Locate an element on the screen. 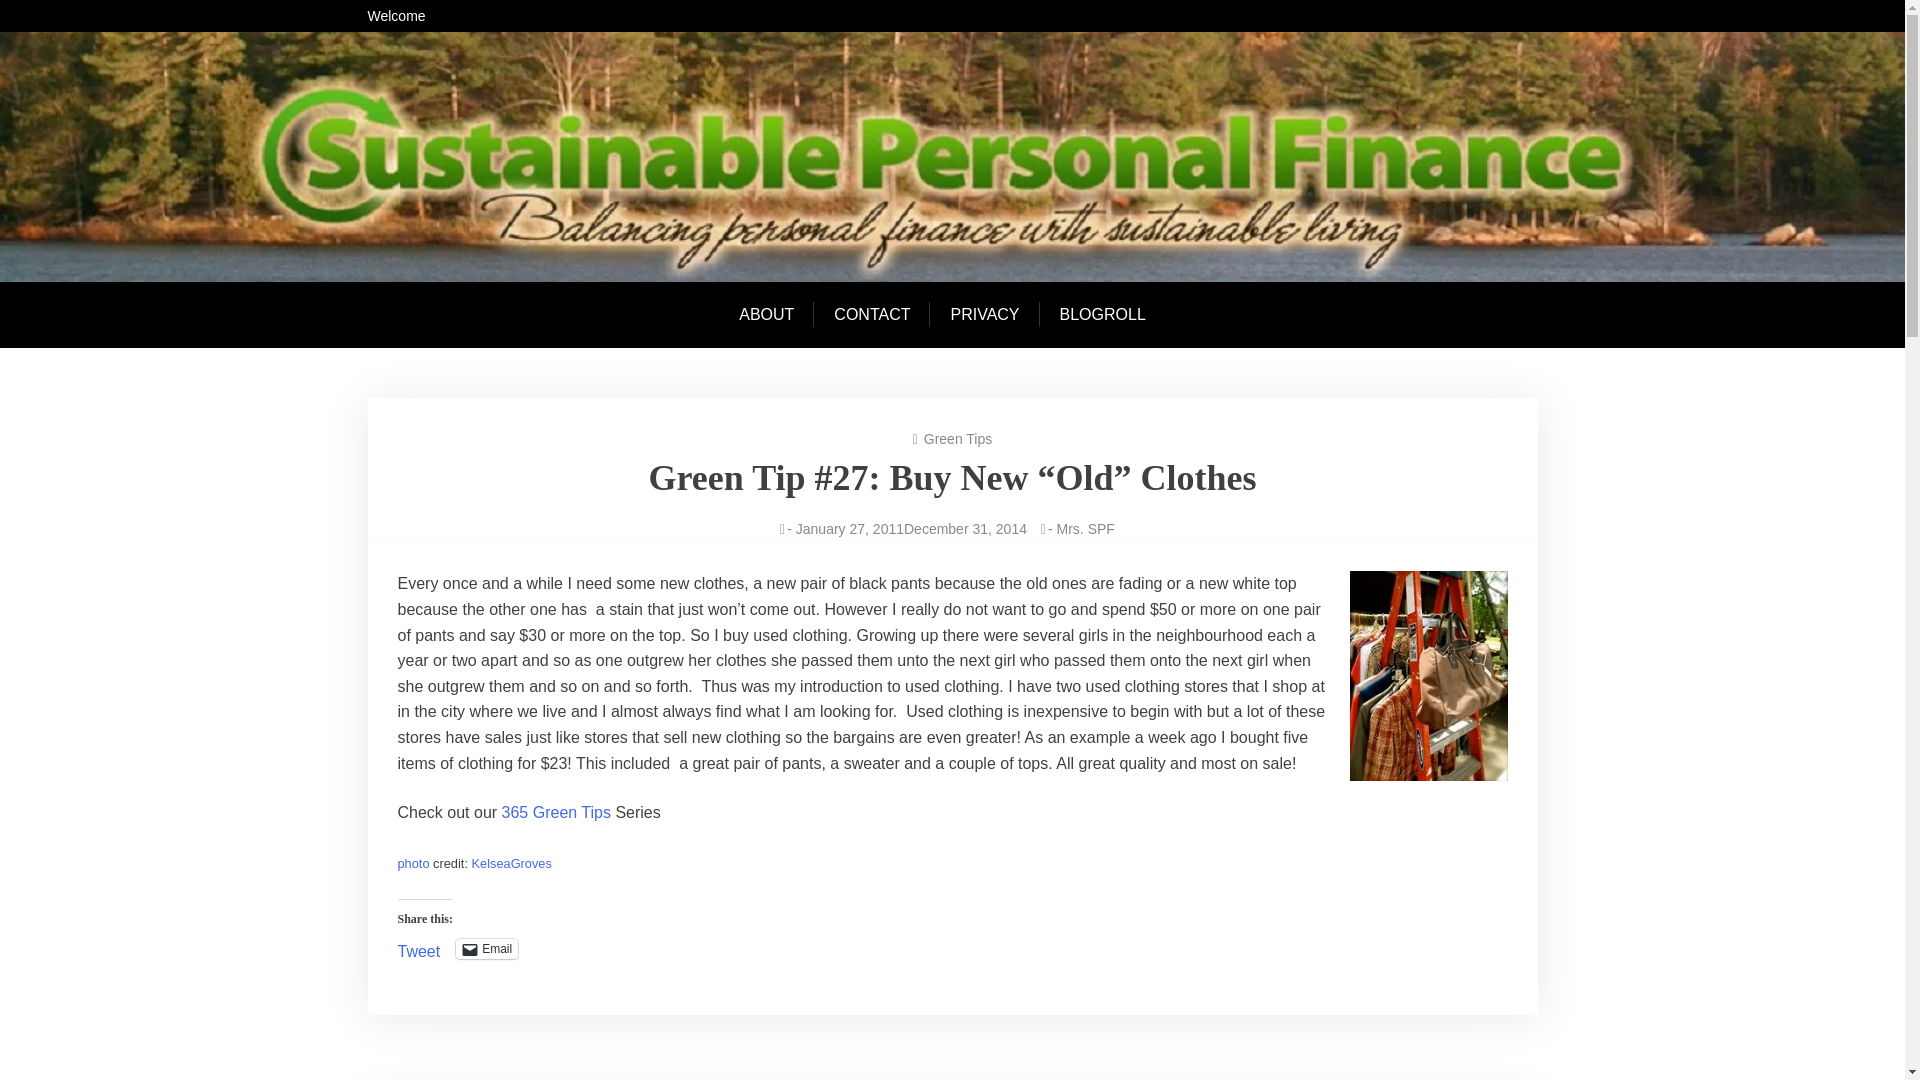 The width and height of the screenshot is (1920, 1080). ABOUT is located at coordinates (776, 314).